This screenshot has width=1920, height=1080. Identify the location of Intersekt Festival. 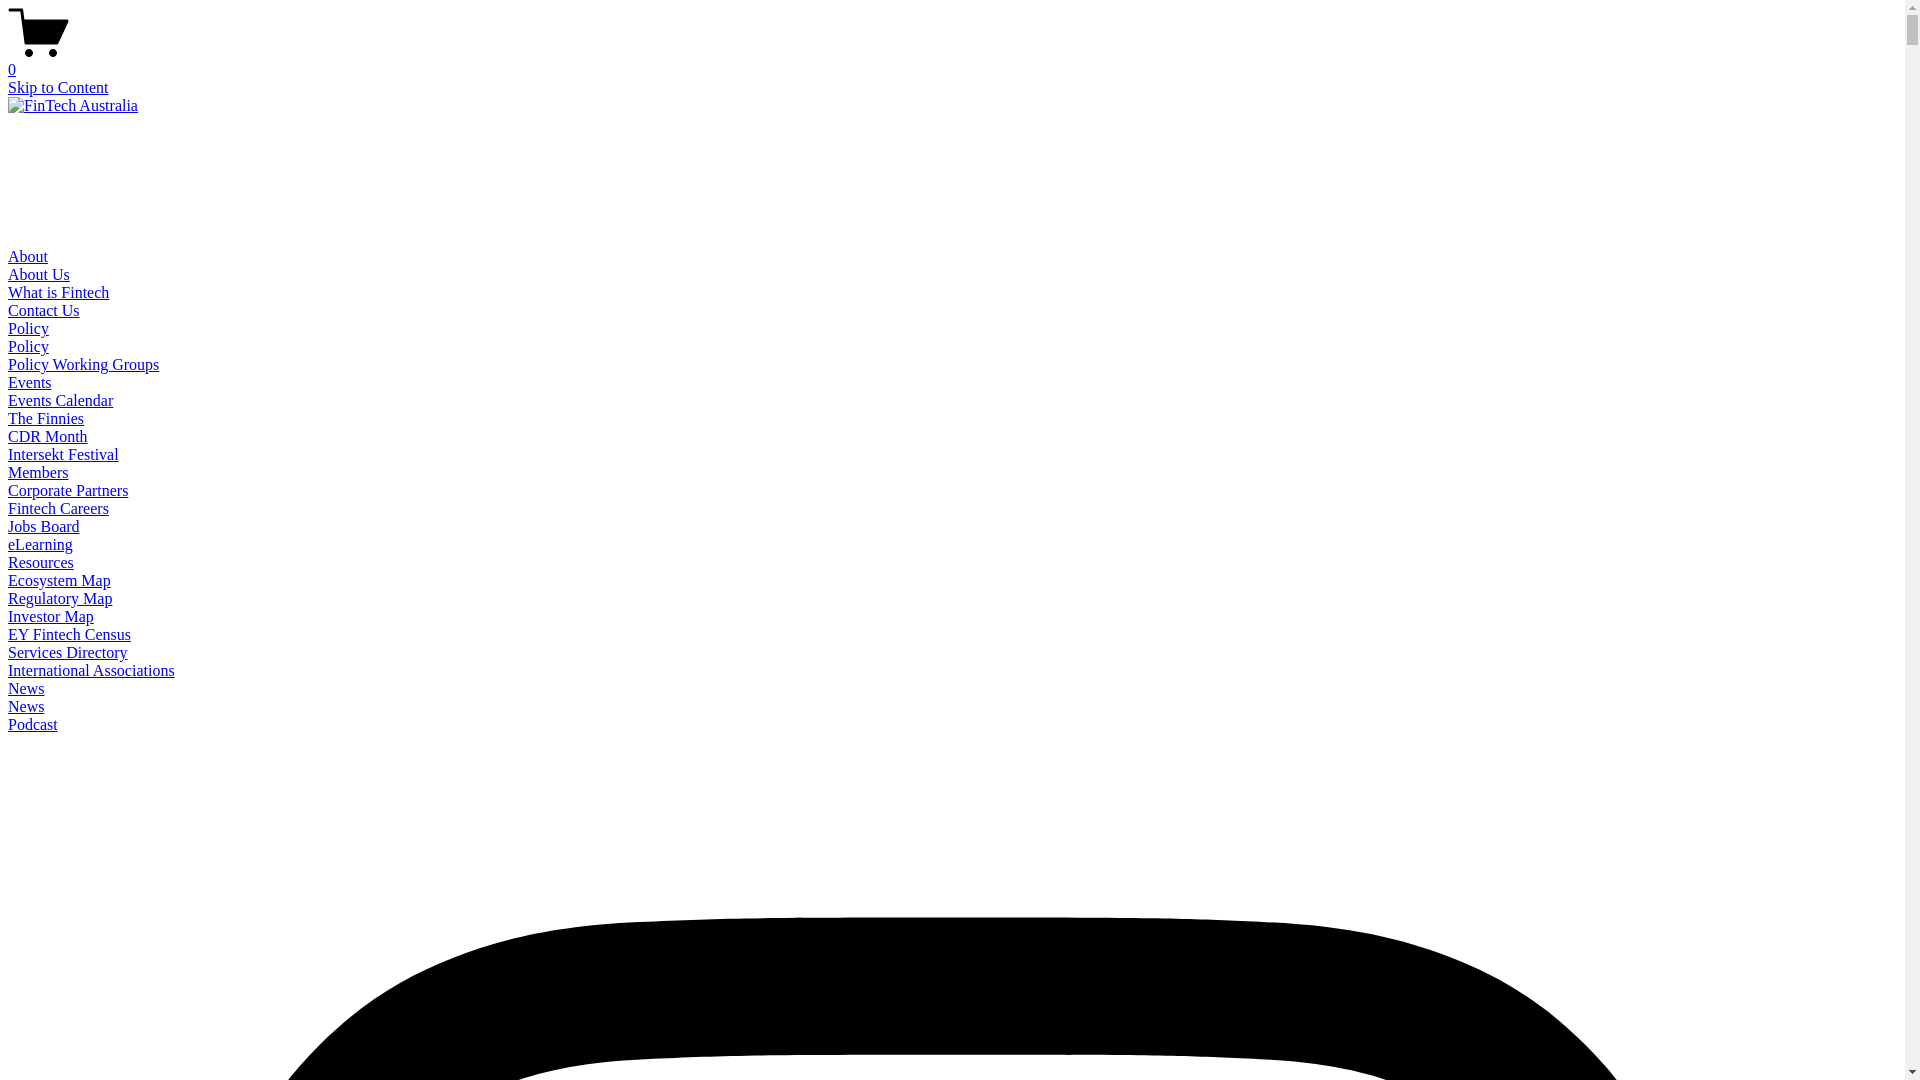
(64, 454).